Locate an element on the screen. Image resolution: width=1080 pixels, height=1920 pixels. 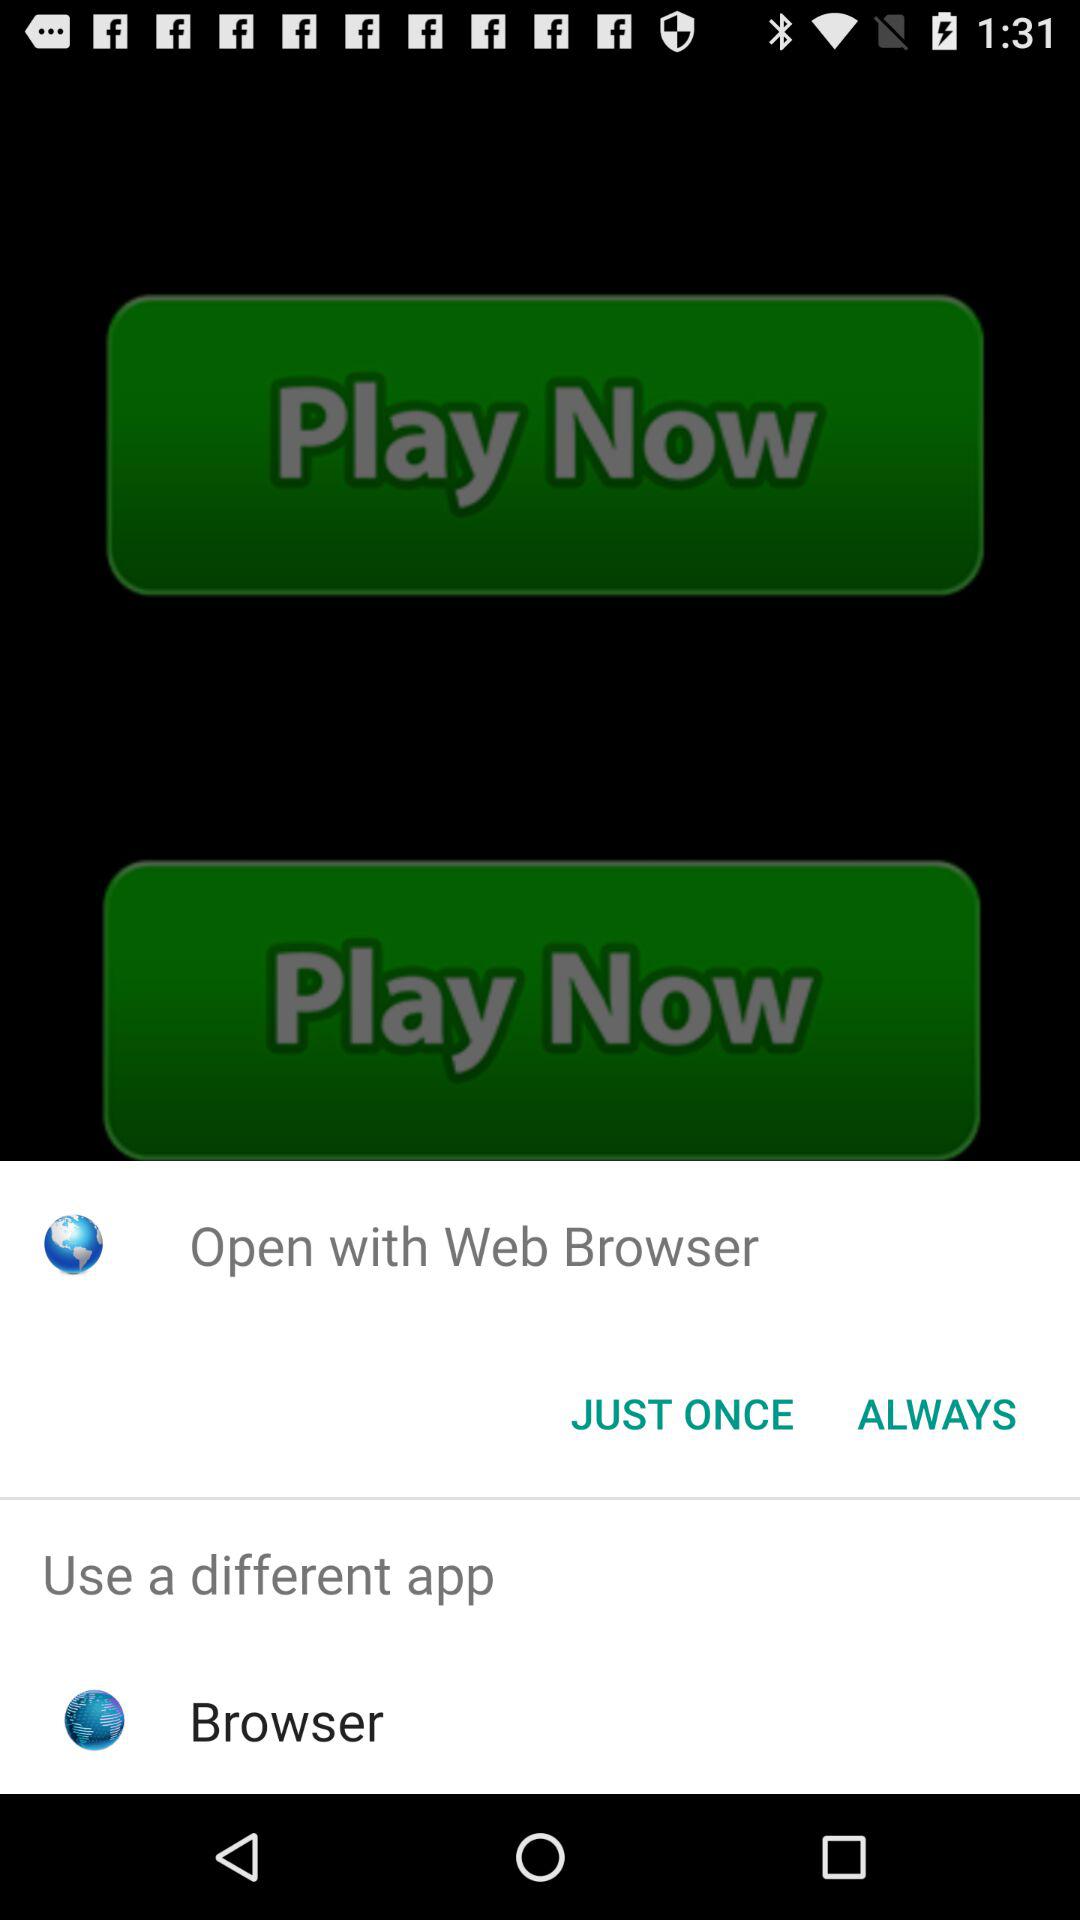
launch just once item is located at coordinates (682, 1413).